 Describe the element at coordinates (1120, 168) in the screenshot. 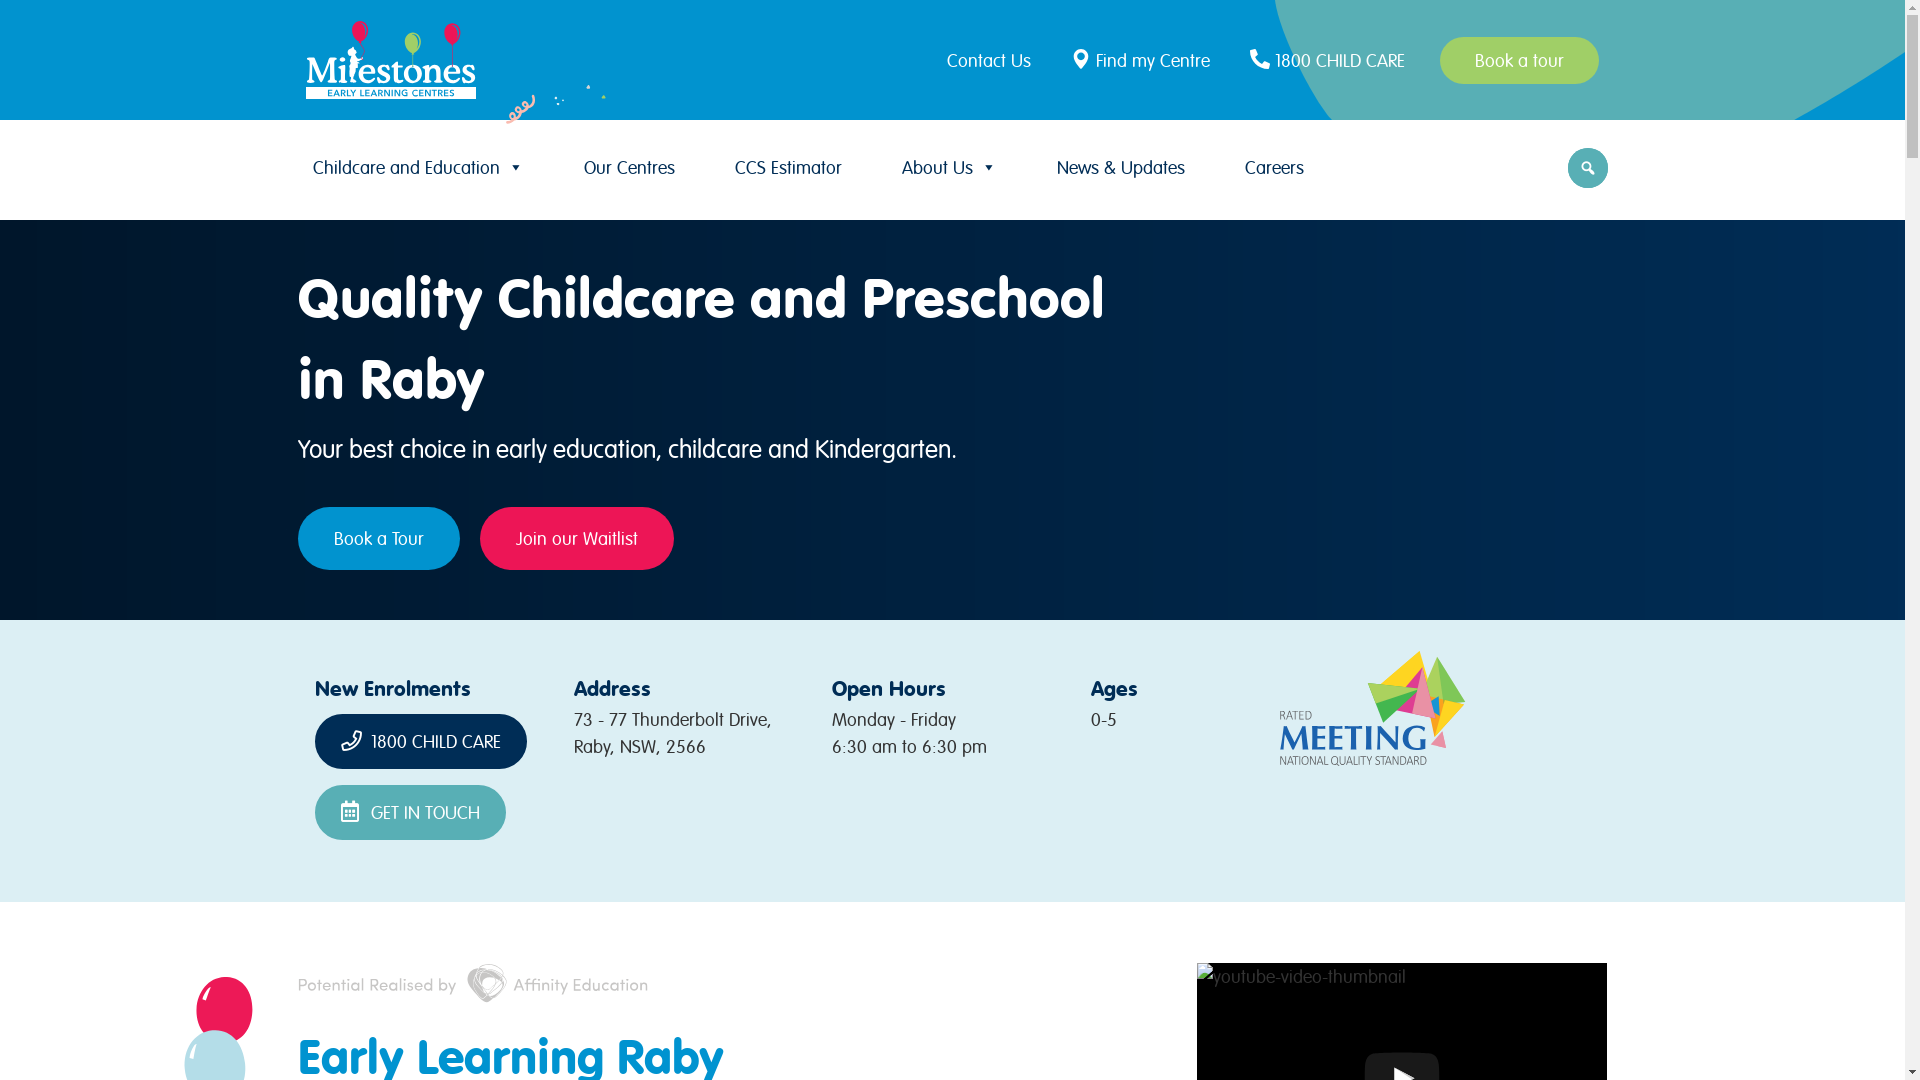

I see `News & Updates` at that location.